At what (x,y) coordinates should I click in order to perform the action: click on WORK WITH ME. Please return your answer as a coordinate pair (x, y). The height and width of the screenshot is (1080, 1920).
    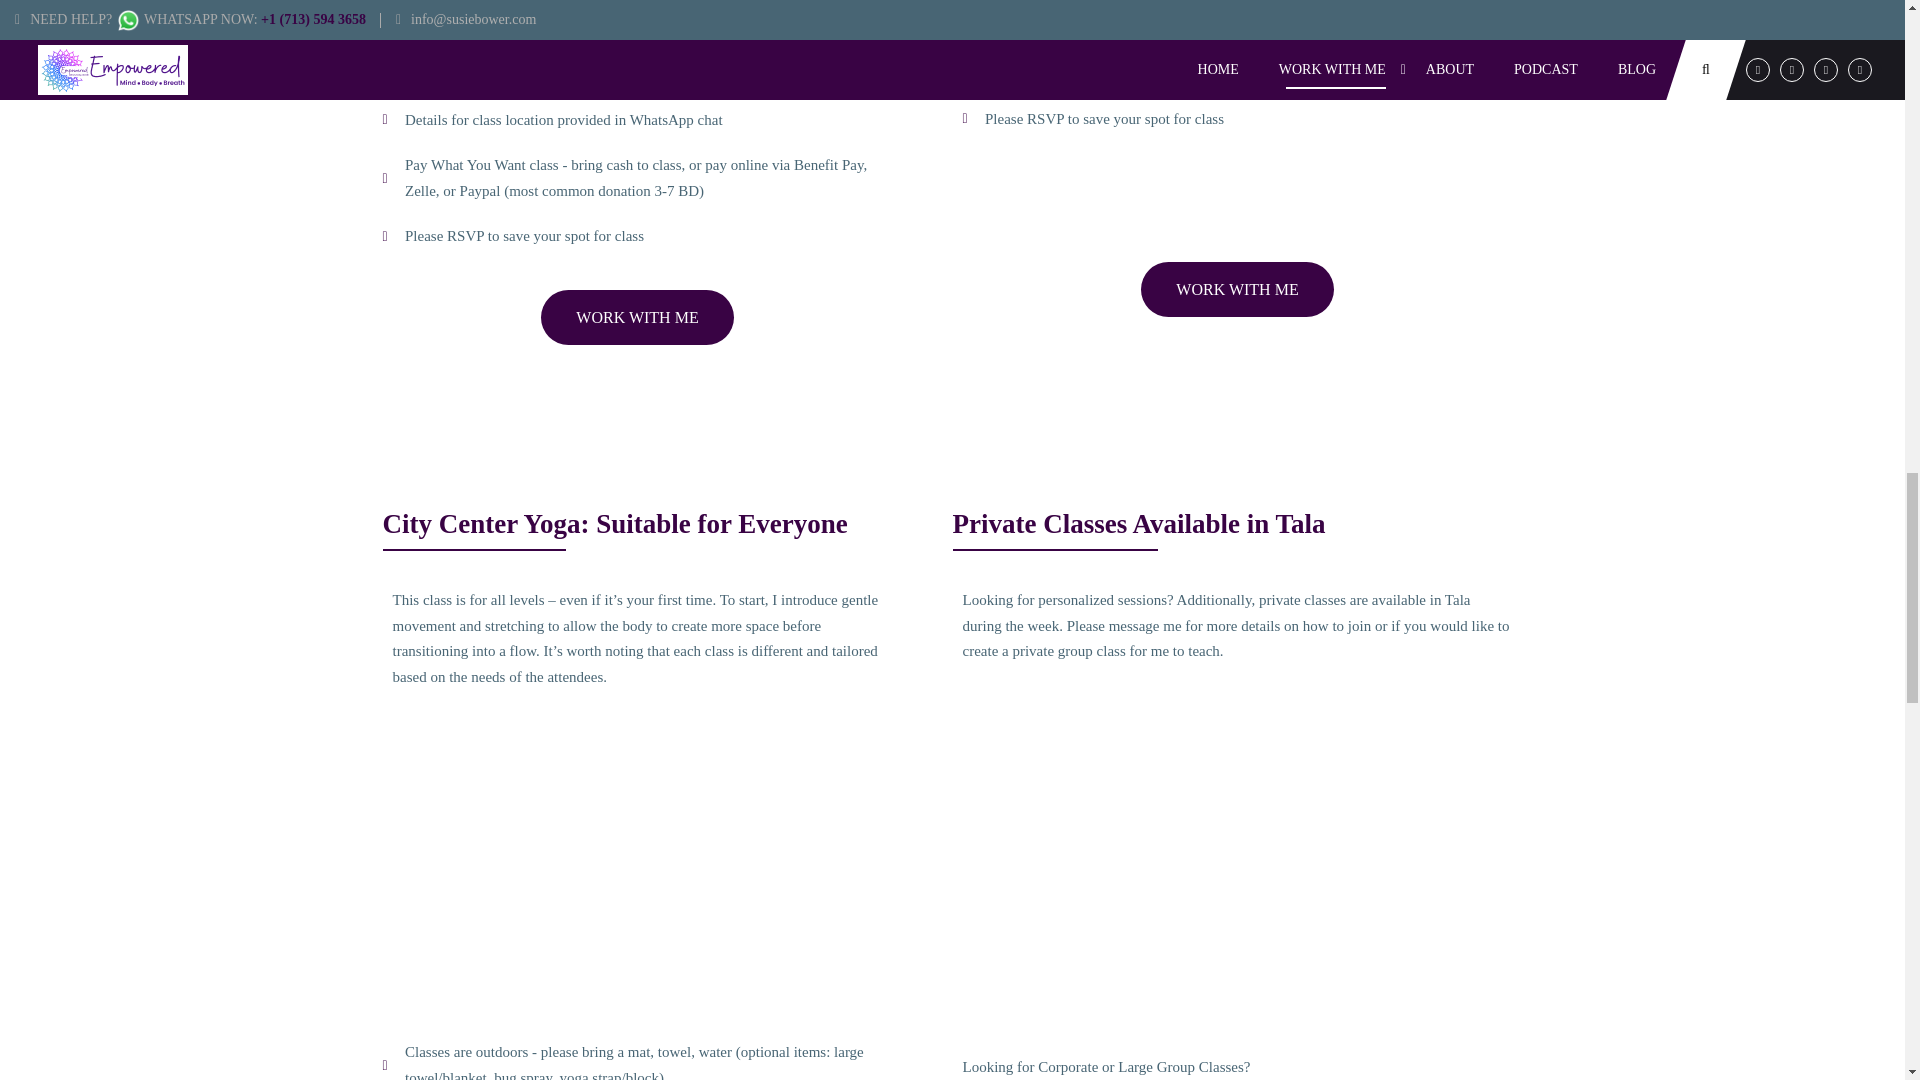
    Looking at the image, I should click on (637, 317).